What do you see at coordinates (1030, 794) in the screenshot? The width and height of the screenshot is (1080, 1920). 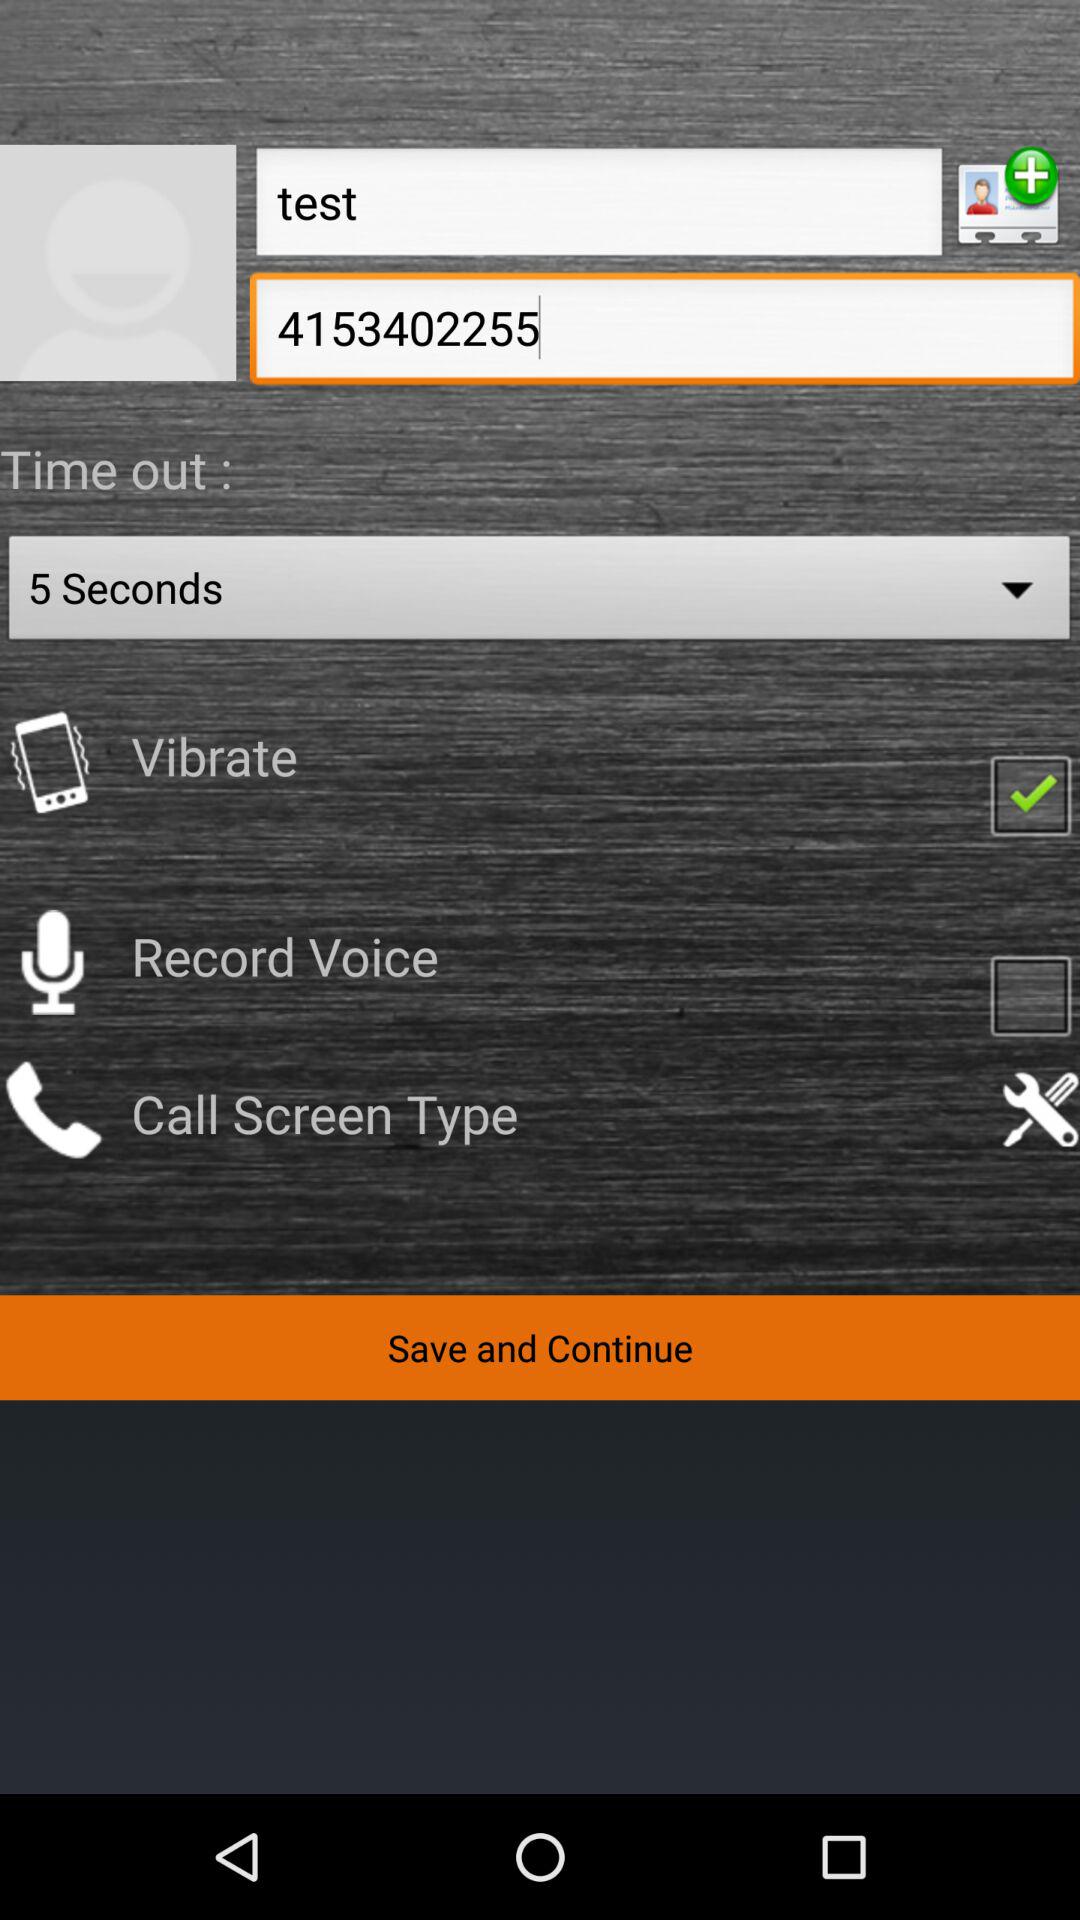 I see `choose vibrate` at bounding box center [1030, 794].